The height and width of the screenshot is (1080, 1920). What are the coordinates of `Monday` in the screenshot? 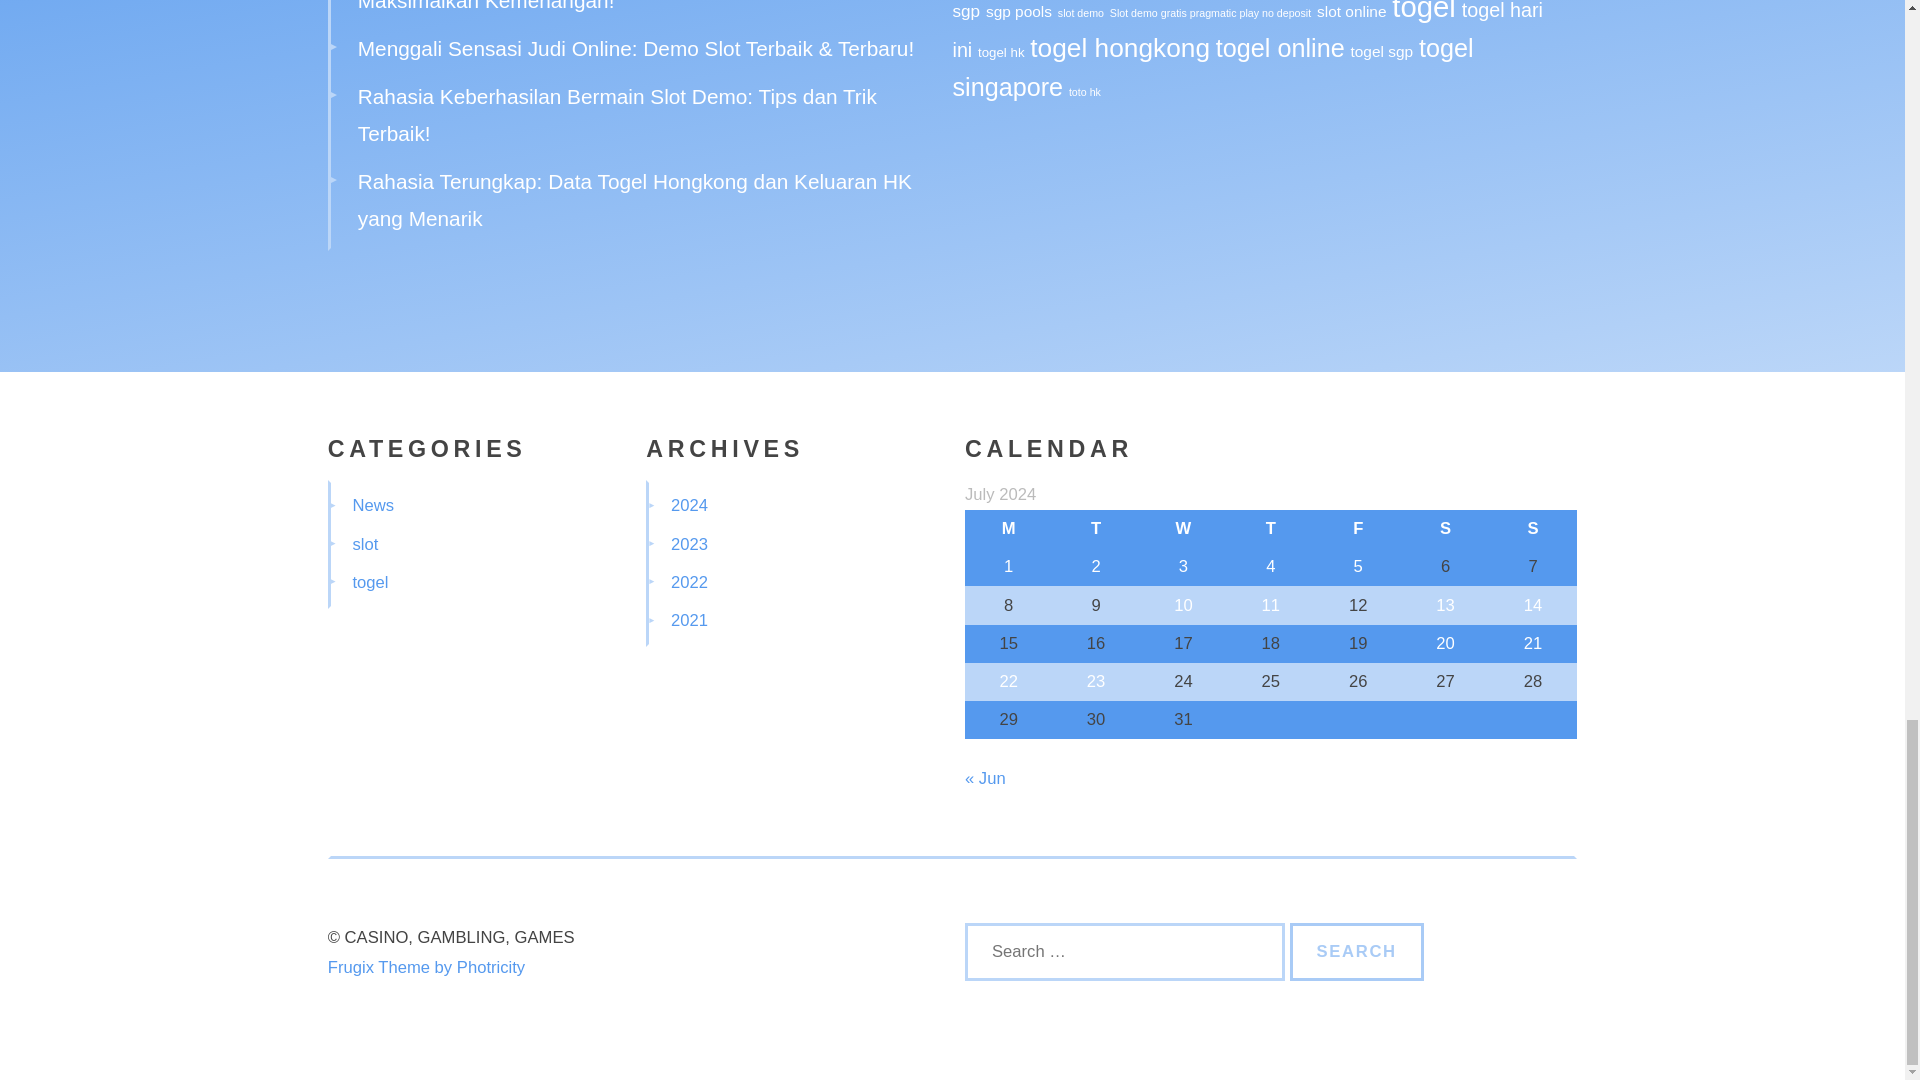 It's located at (1008, 528).